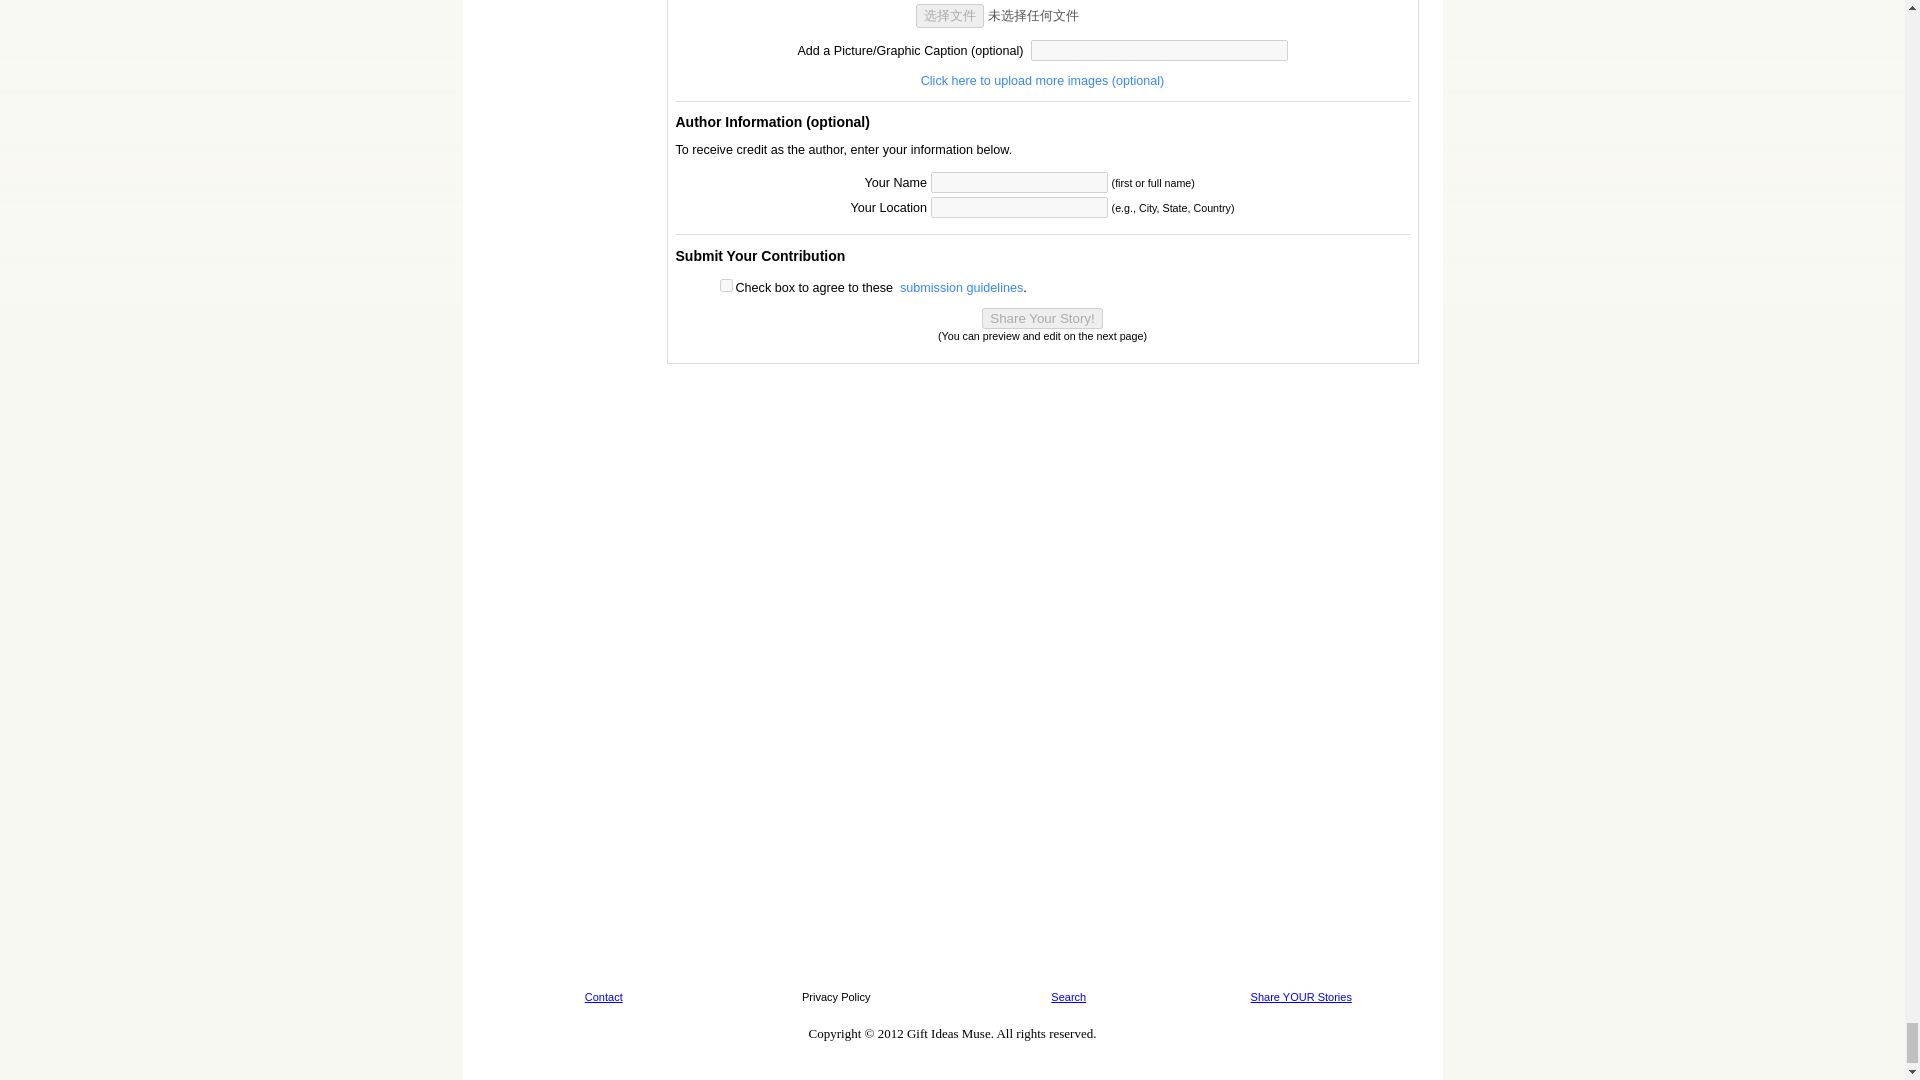  What do you see at coordinates (1042, 318) in the screenshot?
I see `Share Your Story!` at bounding box center [1042, 318].